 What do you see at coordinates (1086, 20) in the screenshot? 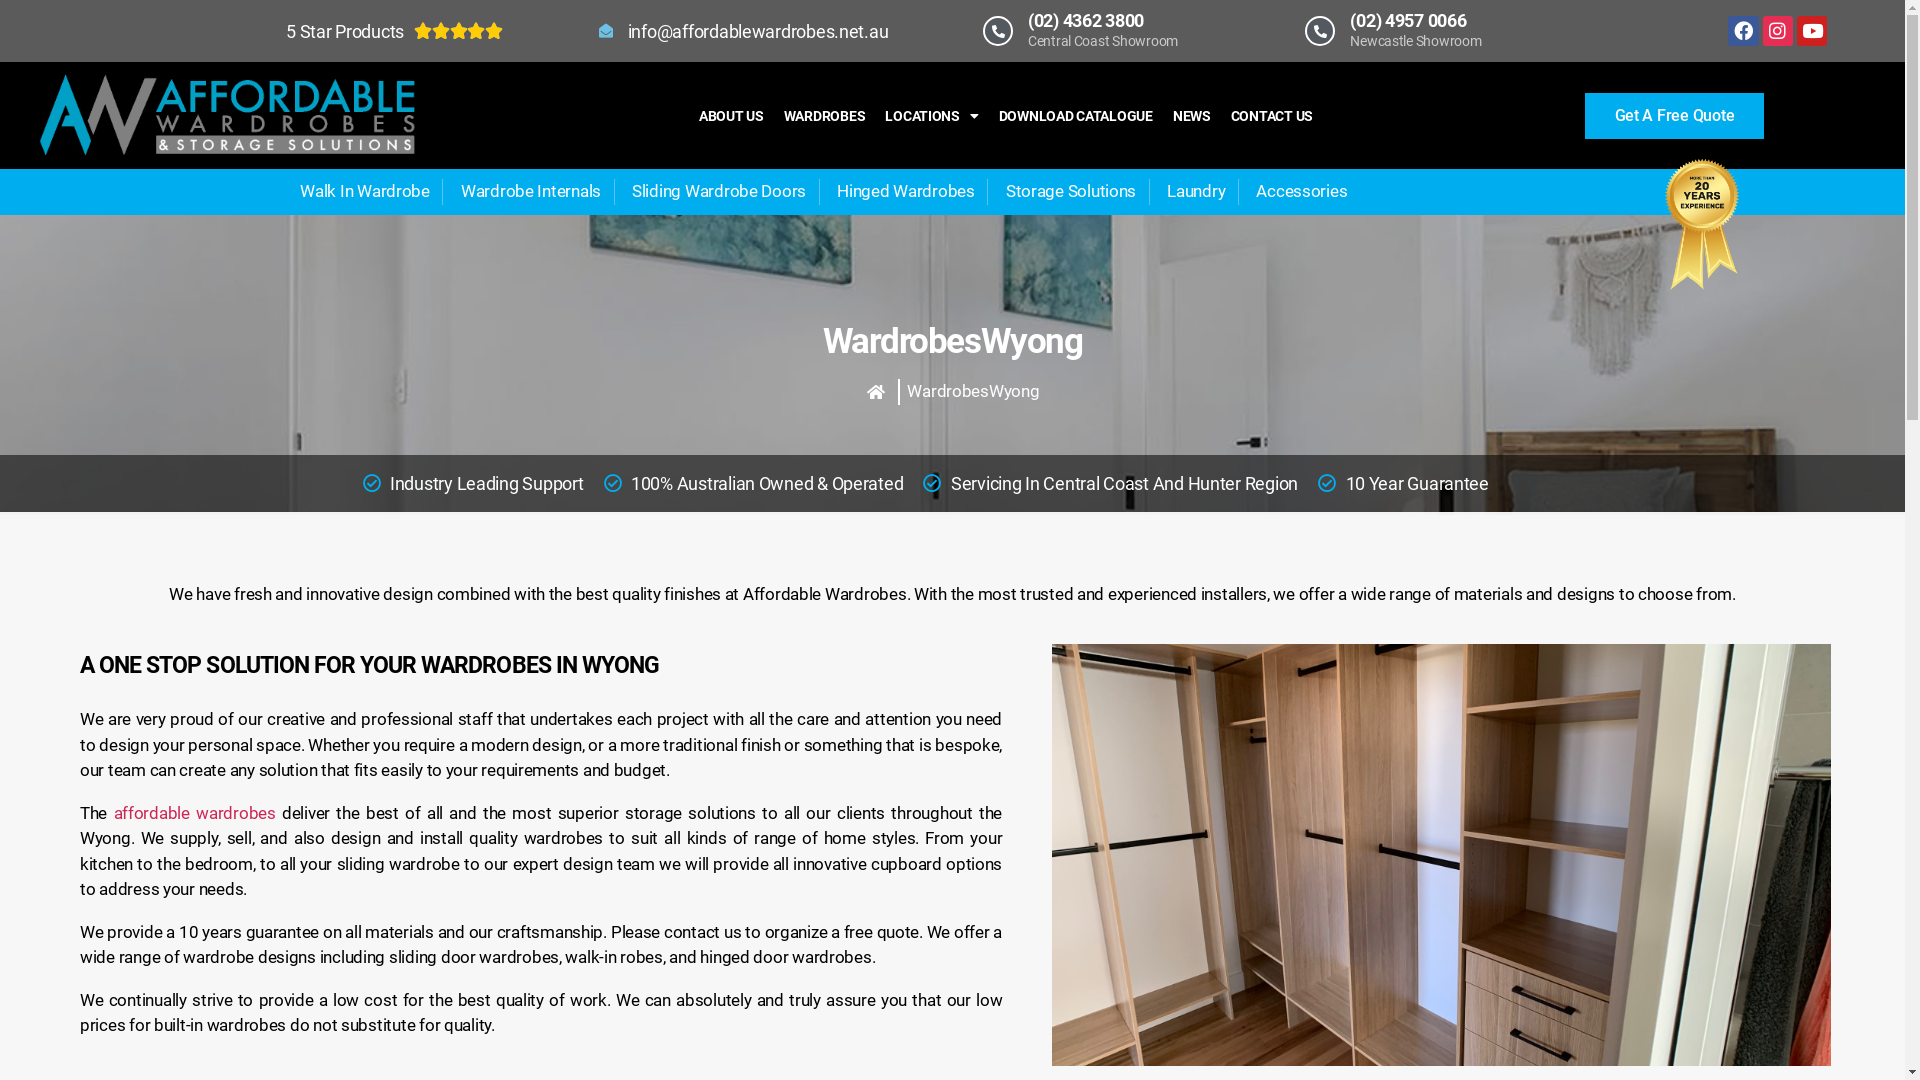
I see `(02) 4362 3800` at bounding box center [1086, 20].